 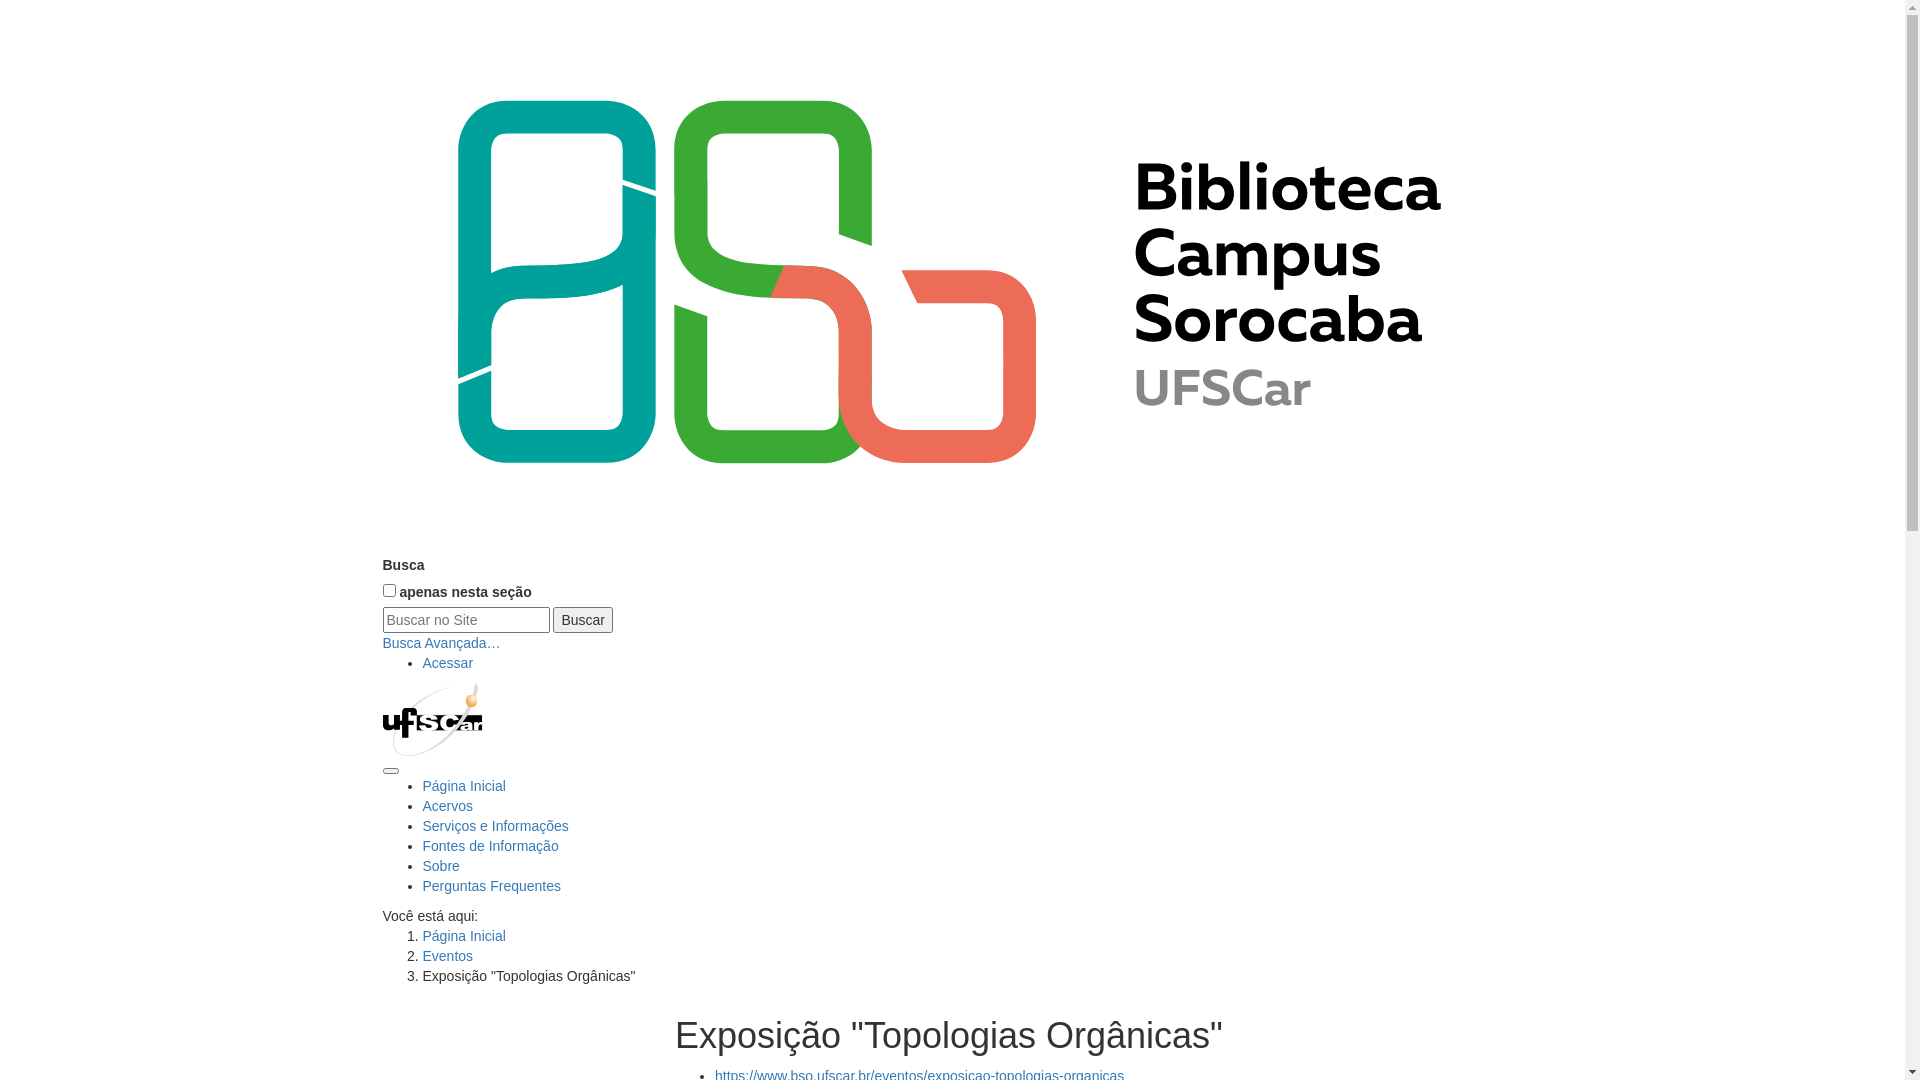 What do you see at coordinates (492, 886) in the screenshot?
I see `Perguntas Frequentes` at bounding box center [492, 886].